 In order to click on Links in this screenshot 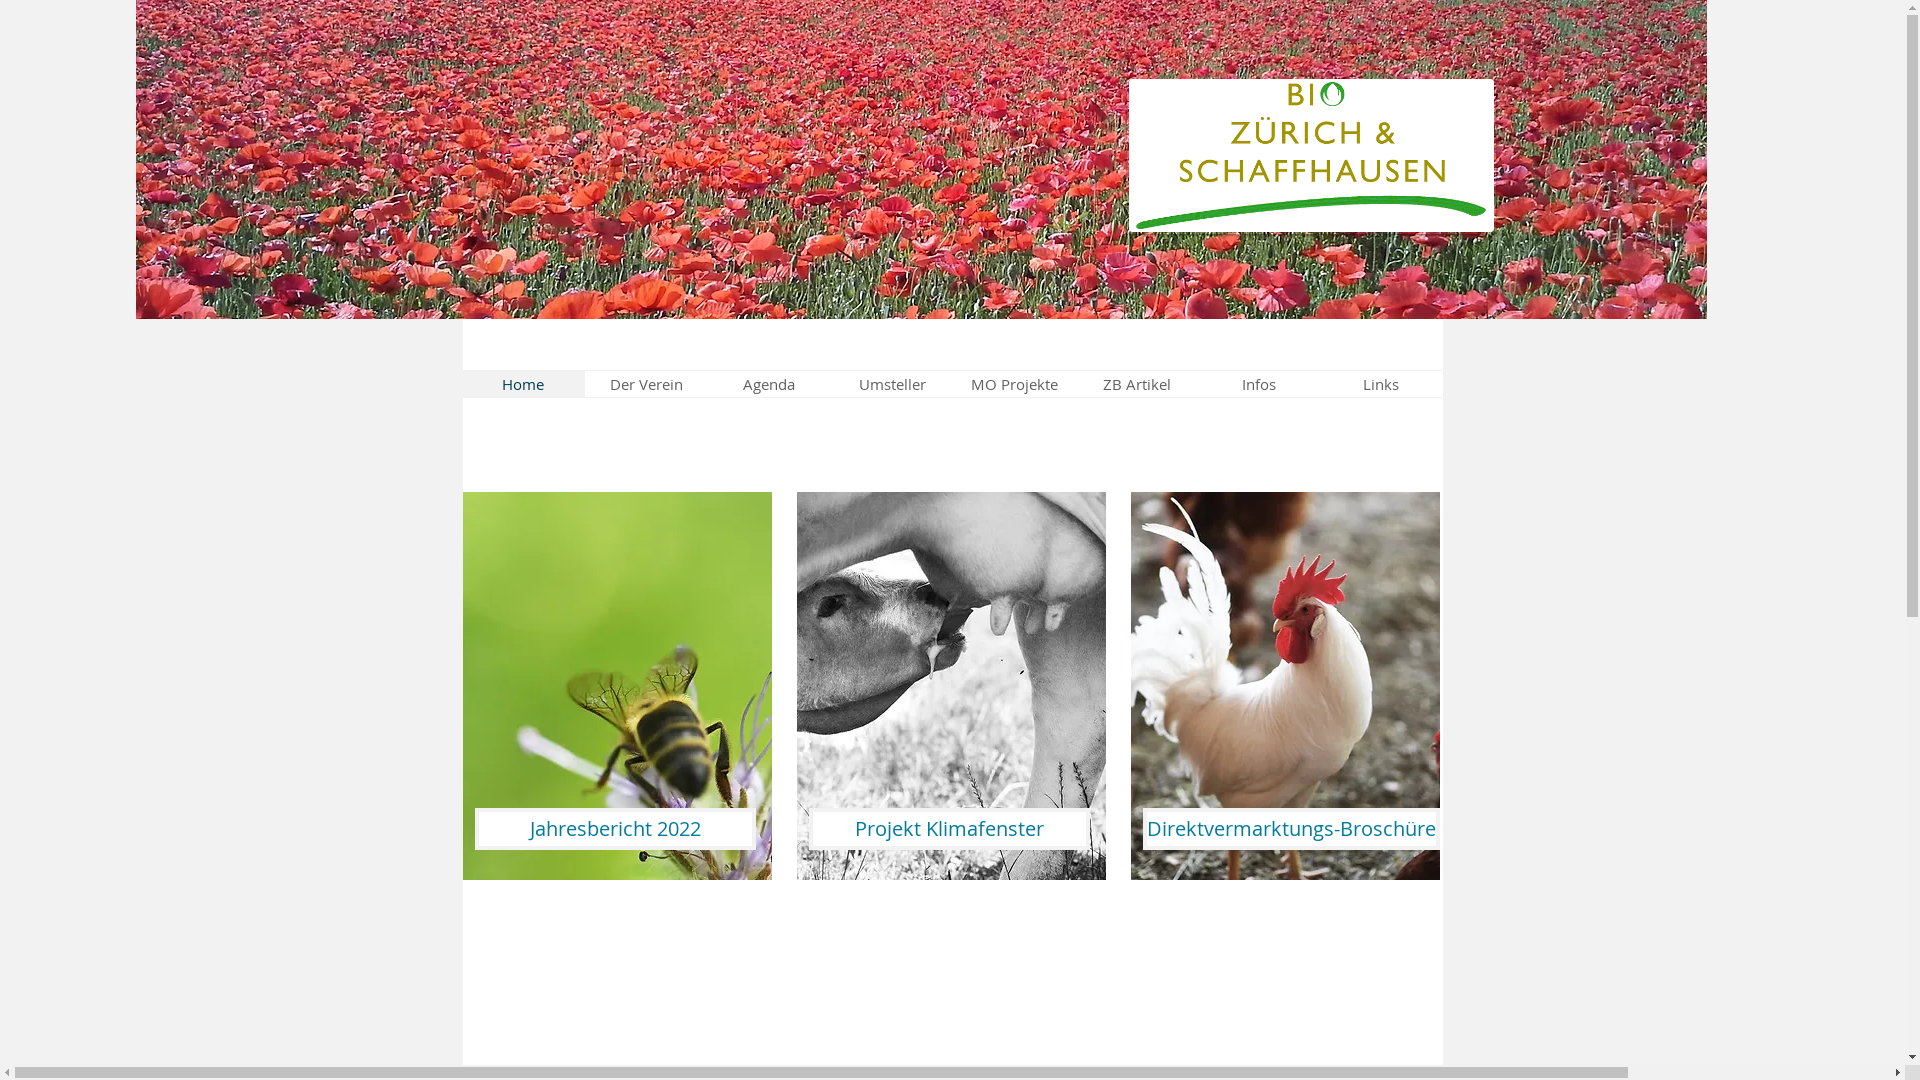, I will do `click(1381, 384)`.